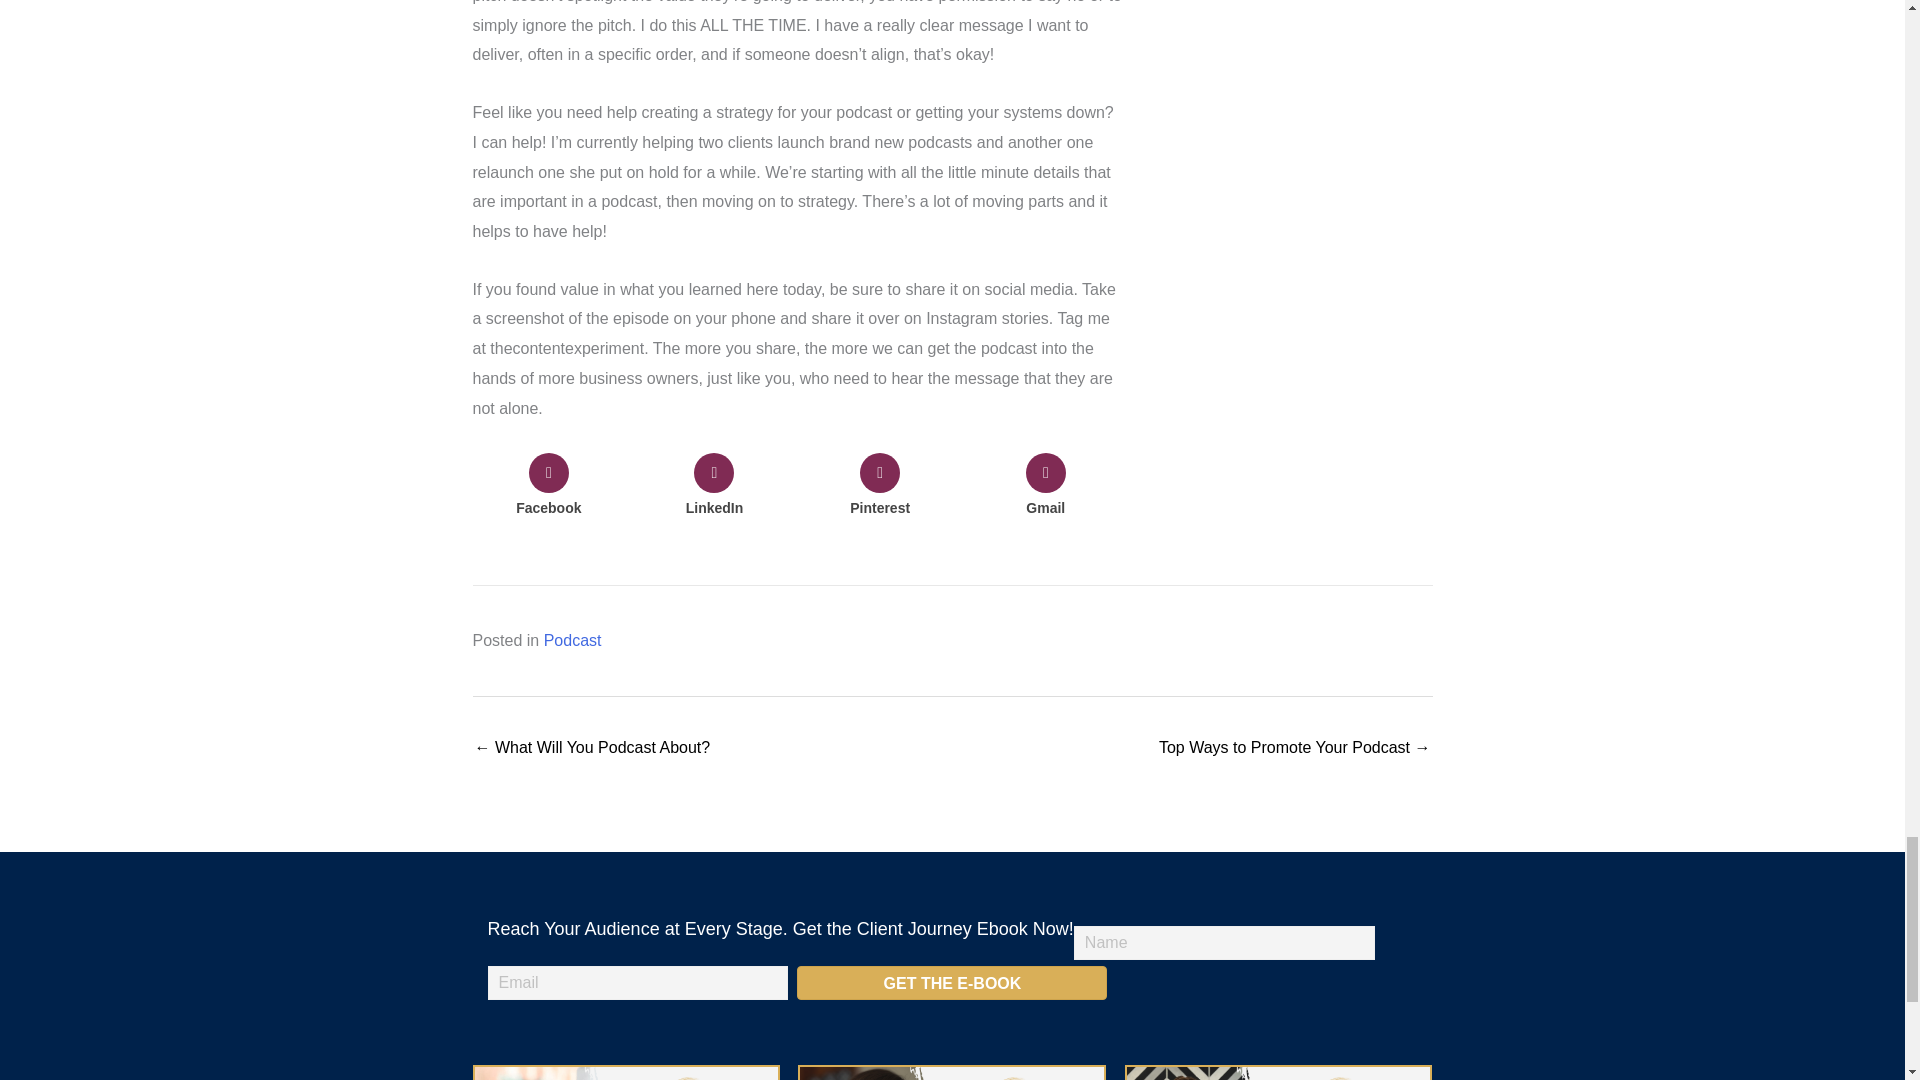 Image resolution: width=1920 pixels, height=1080 pixels. Describe the element at coordinates (1045, 488) in the screenshot. I see `Gmail` at that location.